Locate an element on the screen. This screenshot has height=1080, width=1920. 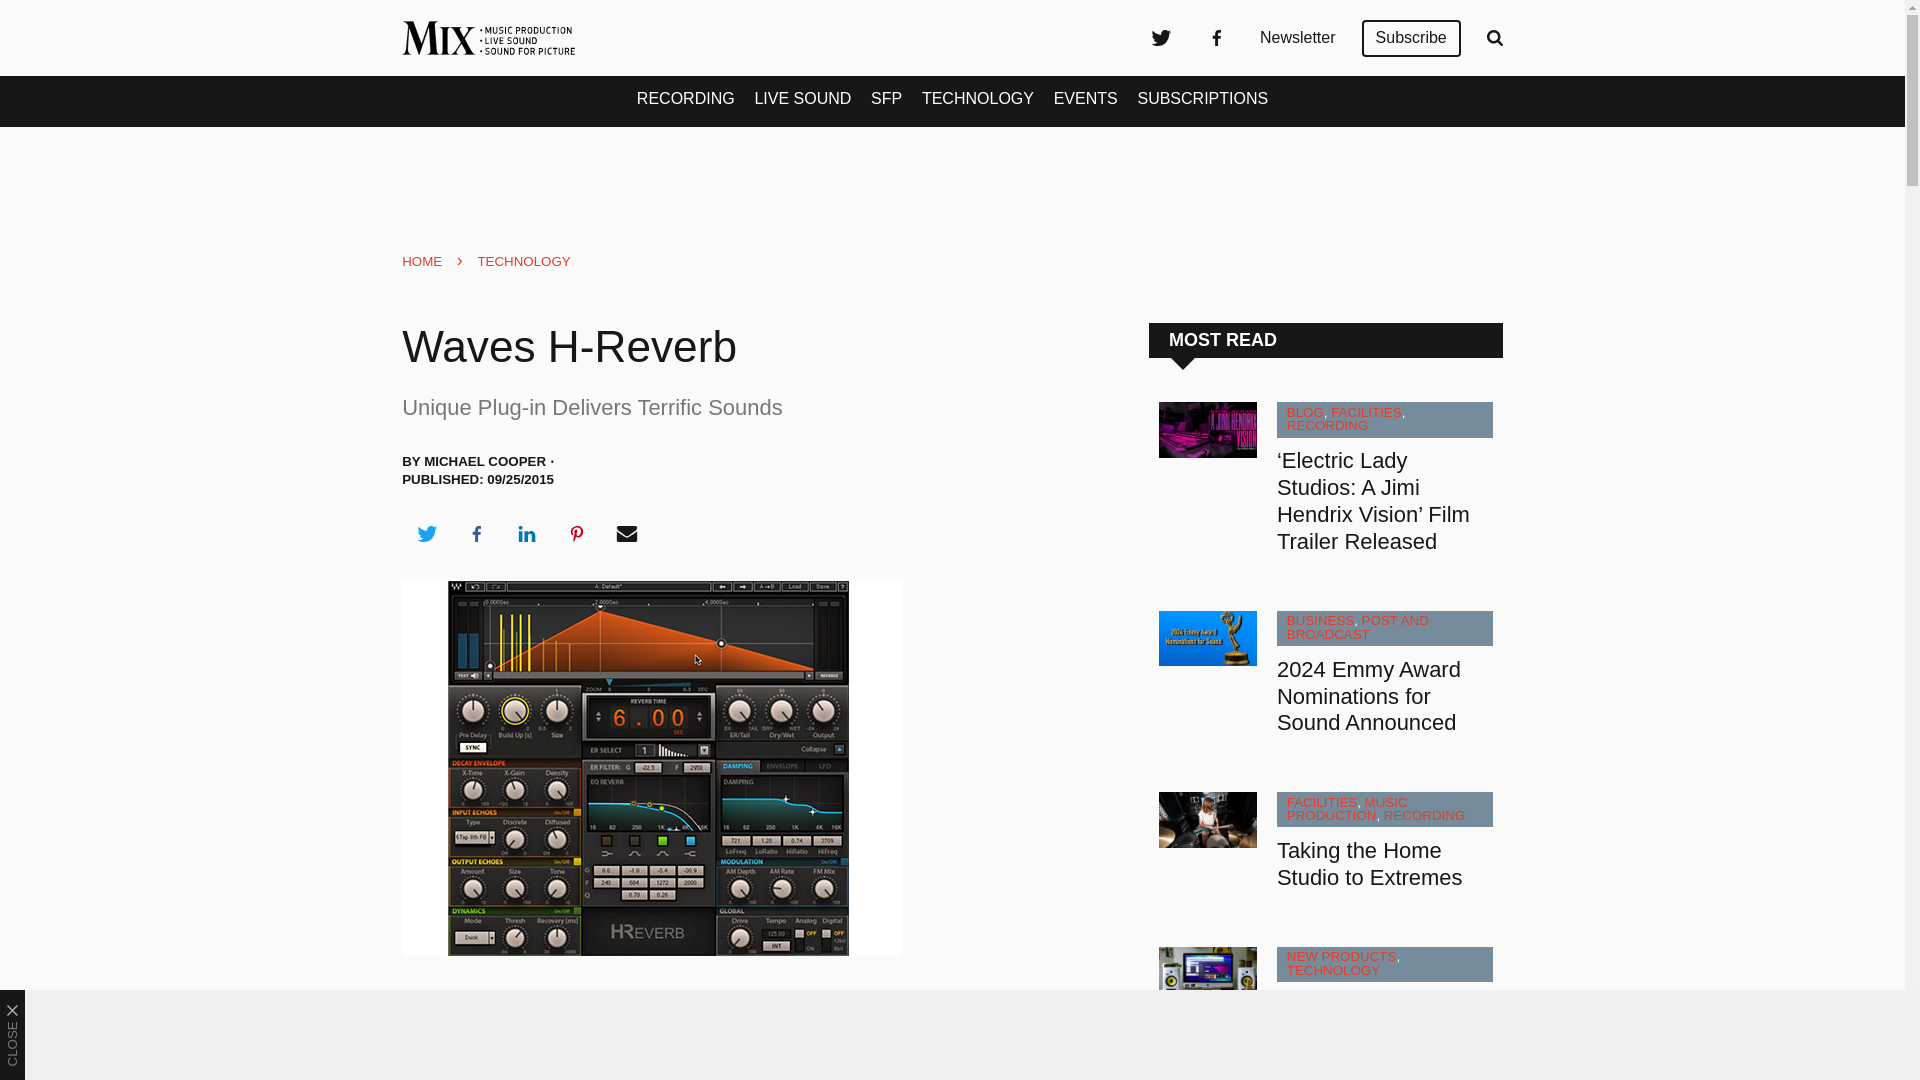
Share via Email is located at coordinates (627, 534).